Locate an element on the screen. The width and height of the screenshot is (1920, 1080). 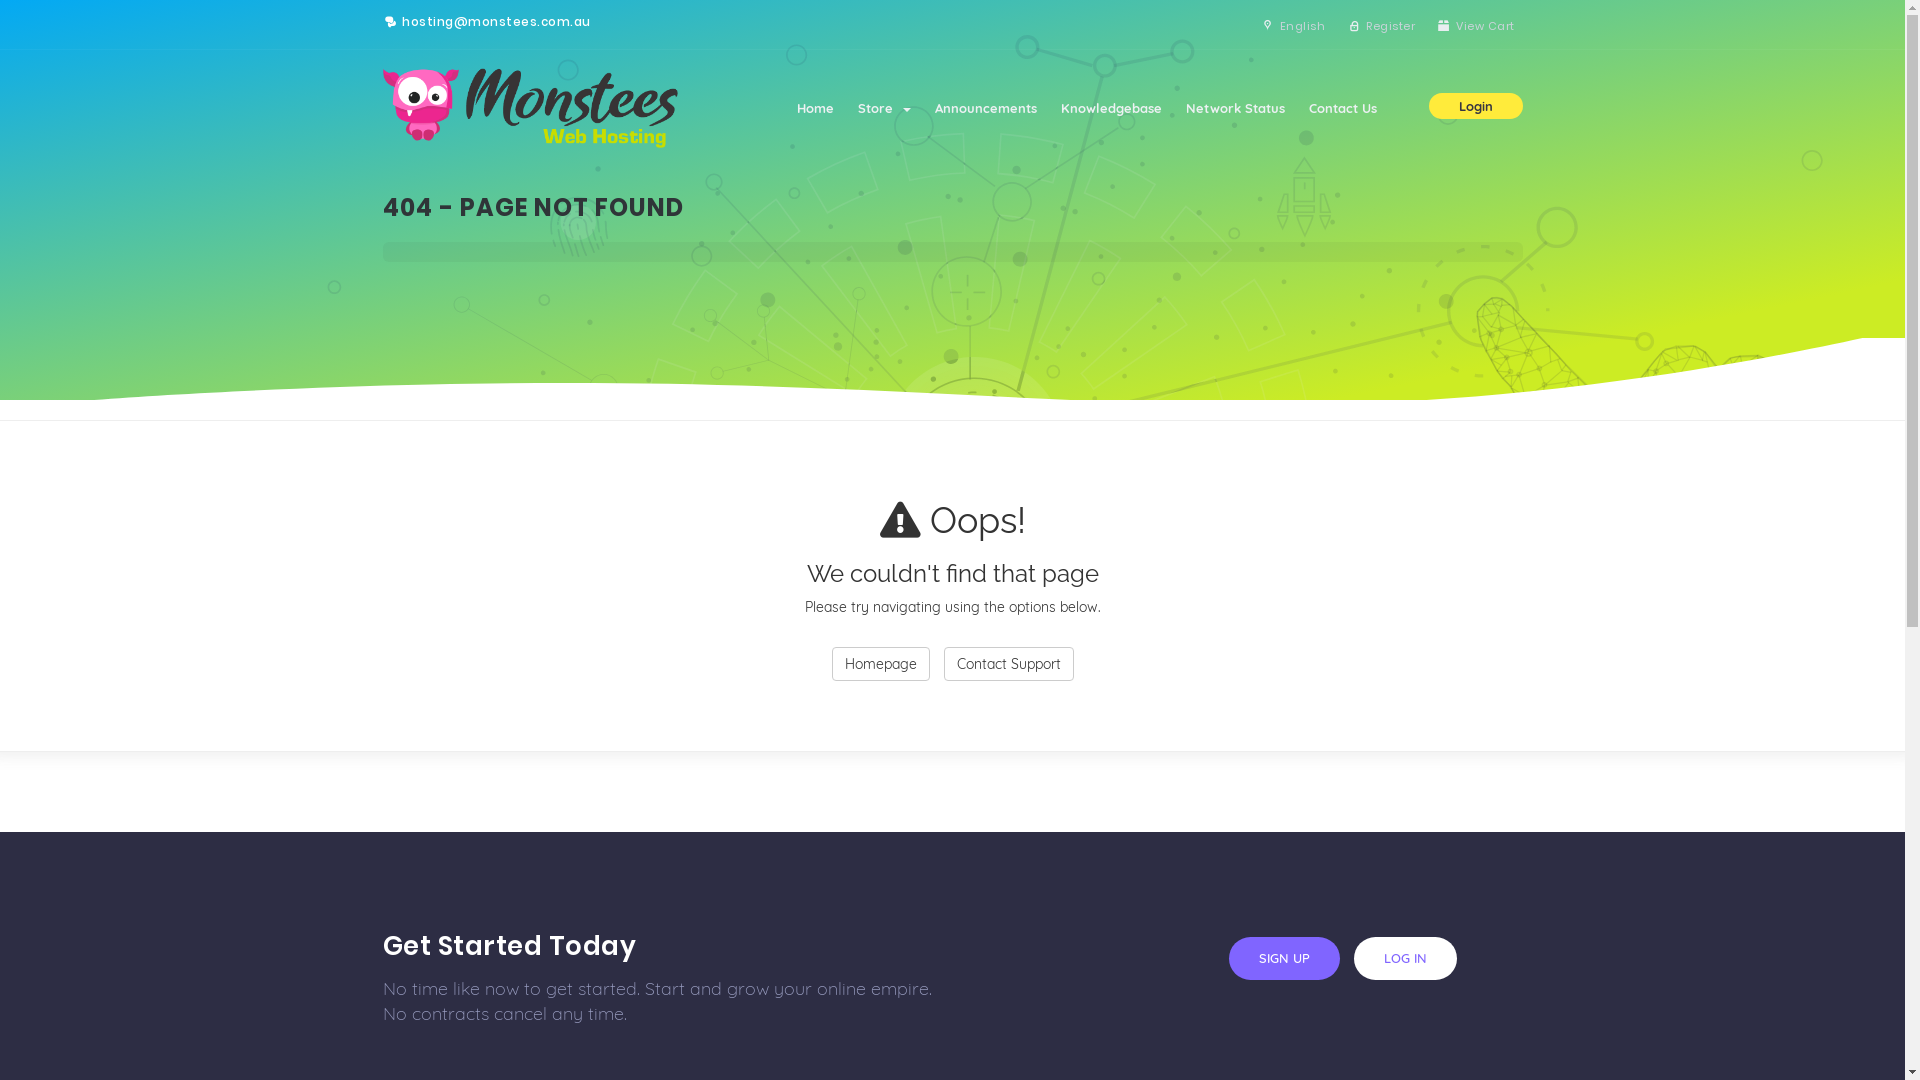
SIGN UP is located at coordinates (1284, 958).